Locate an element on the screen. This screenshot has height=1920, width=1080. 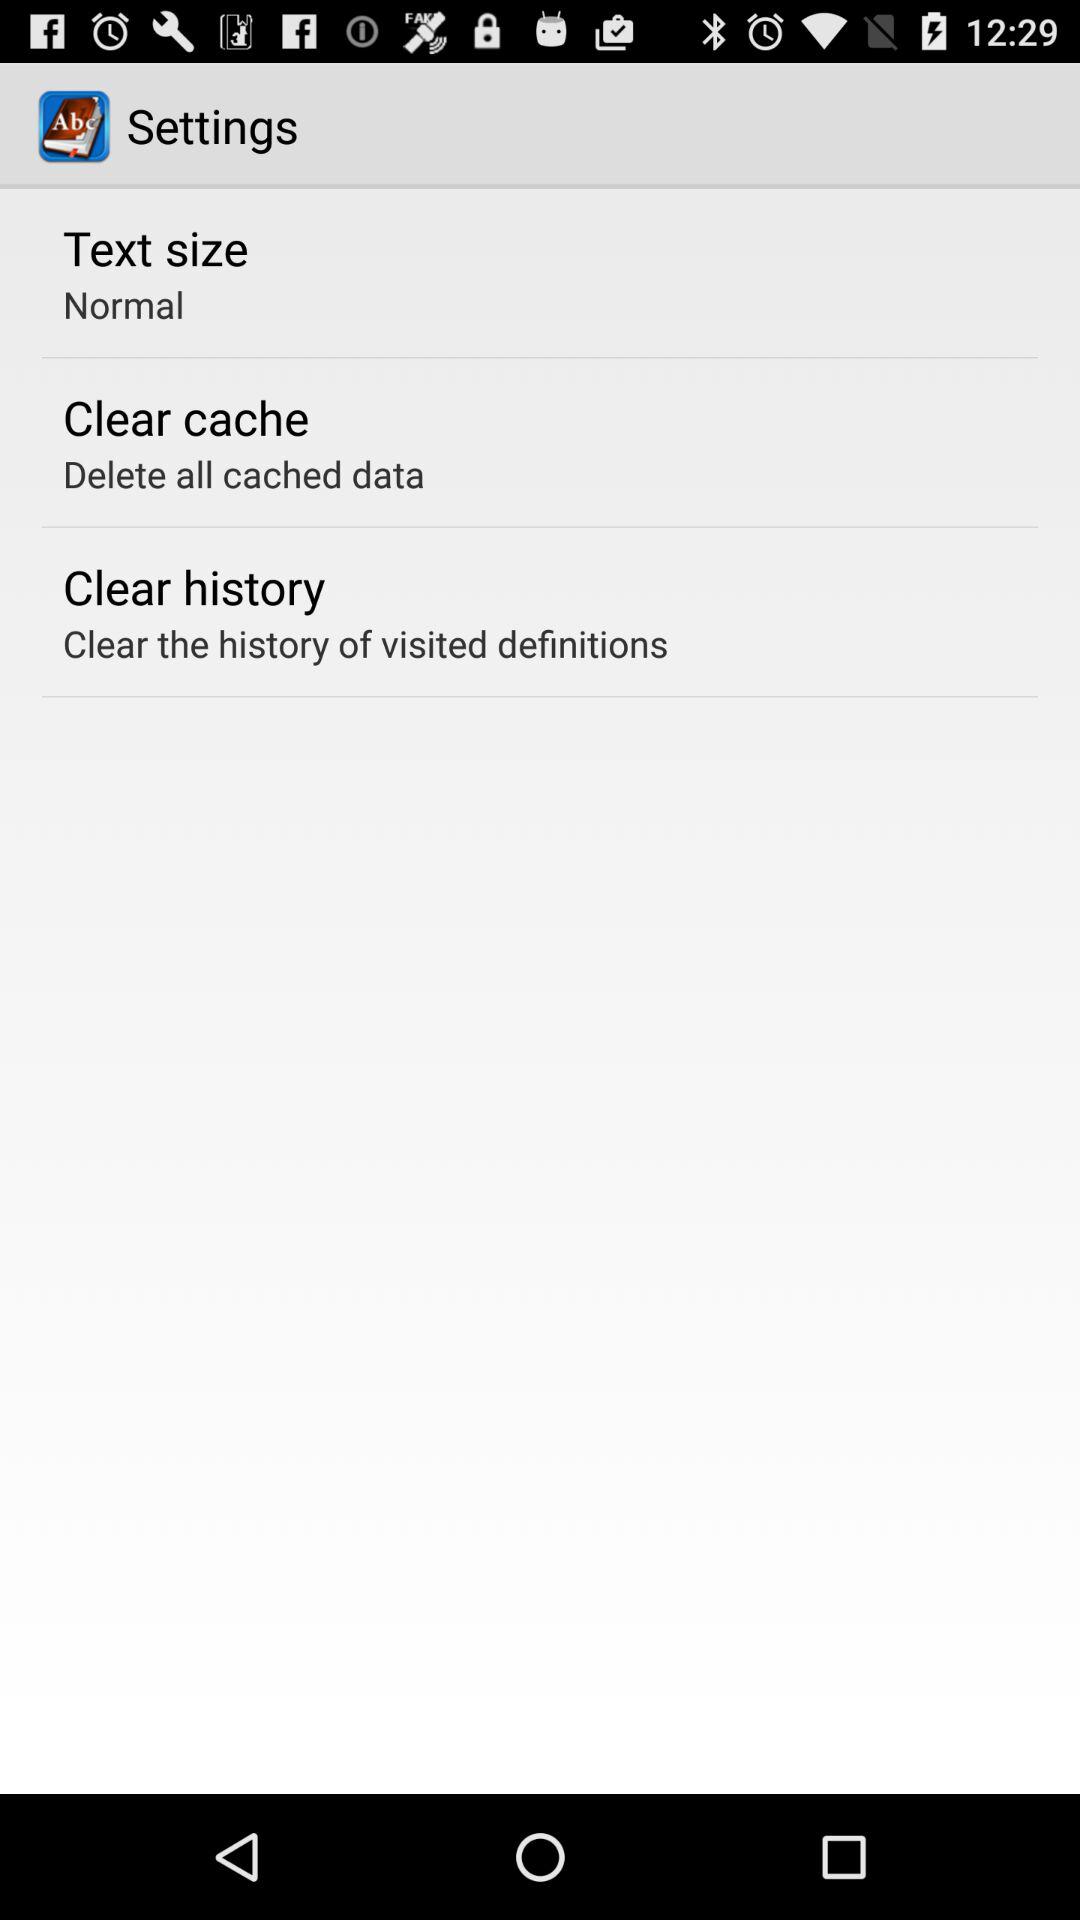
turn on app below the clear cache item is located at coordinates (244, 474).